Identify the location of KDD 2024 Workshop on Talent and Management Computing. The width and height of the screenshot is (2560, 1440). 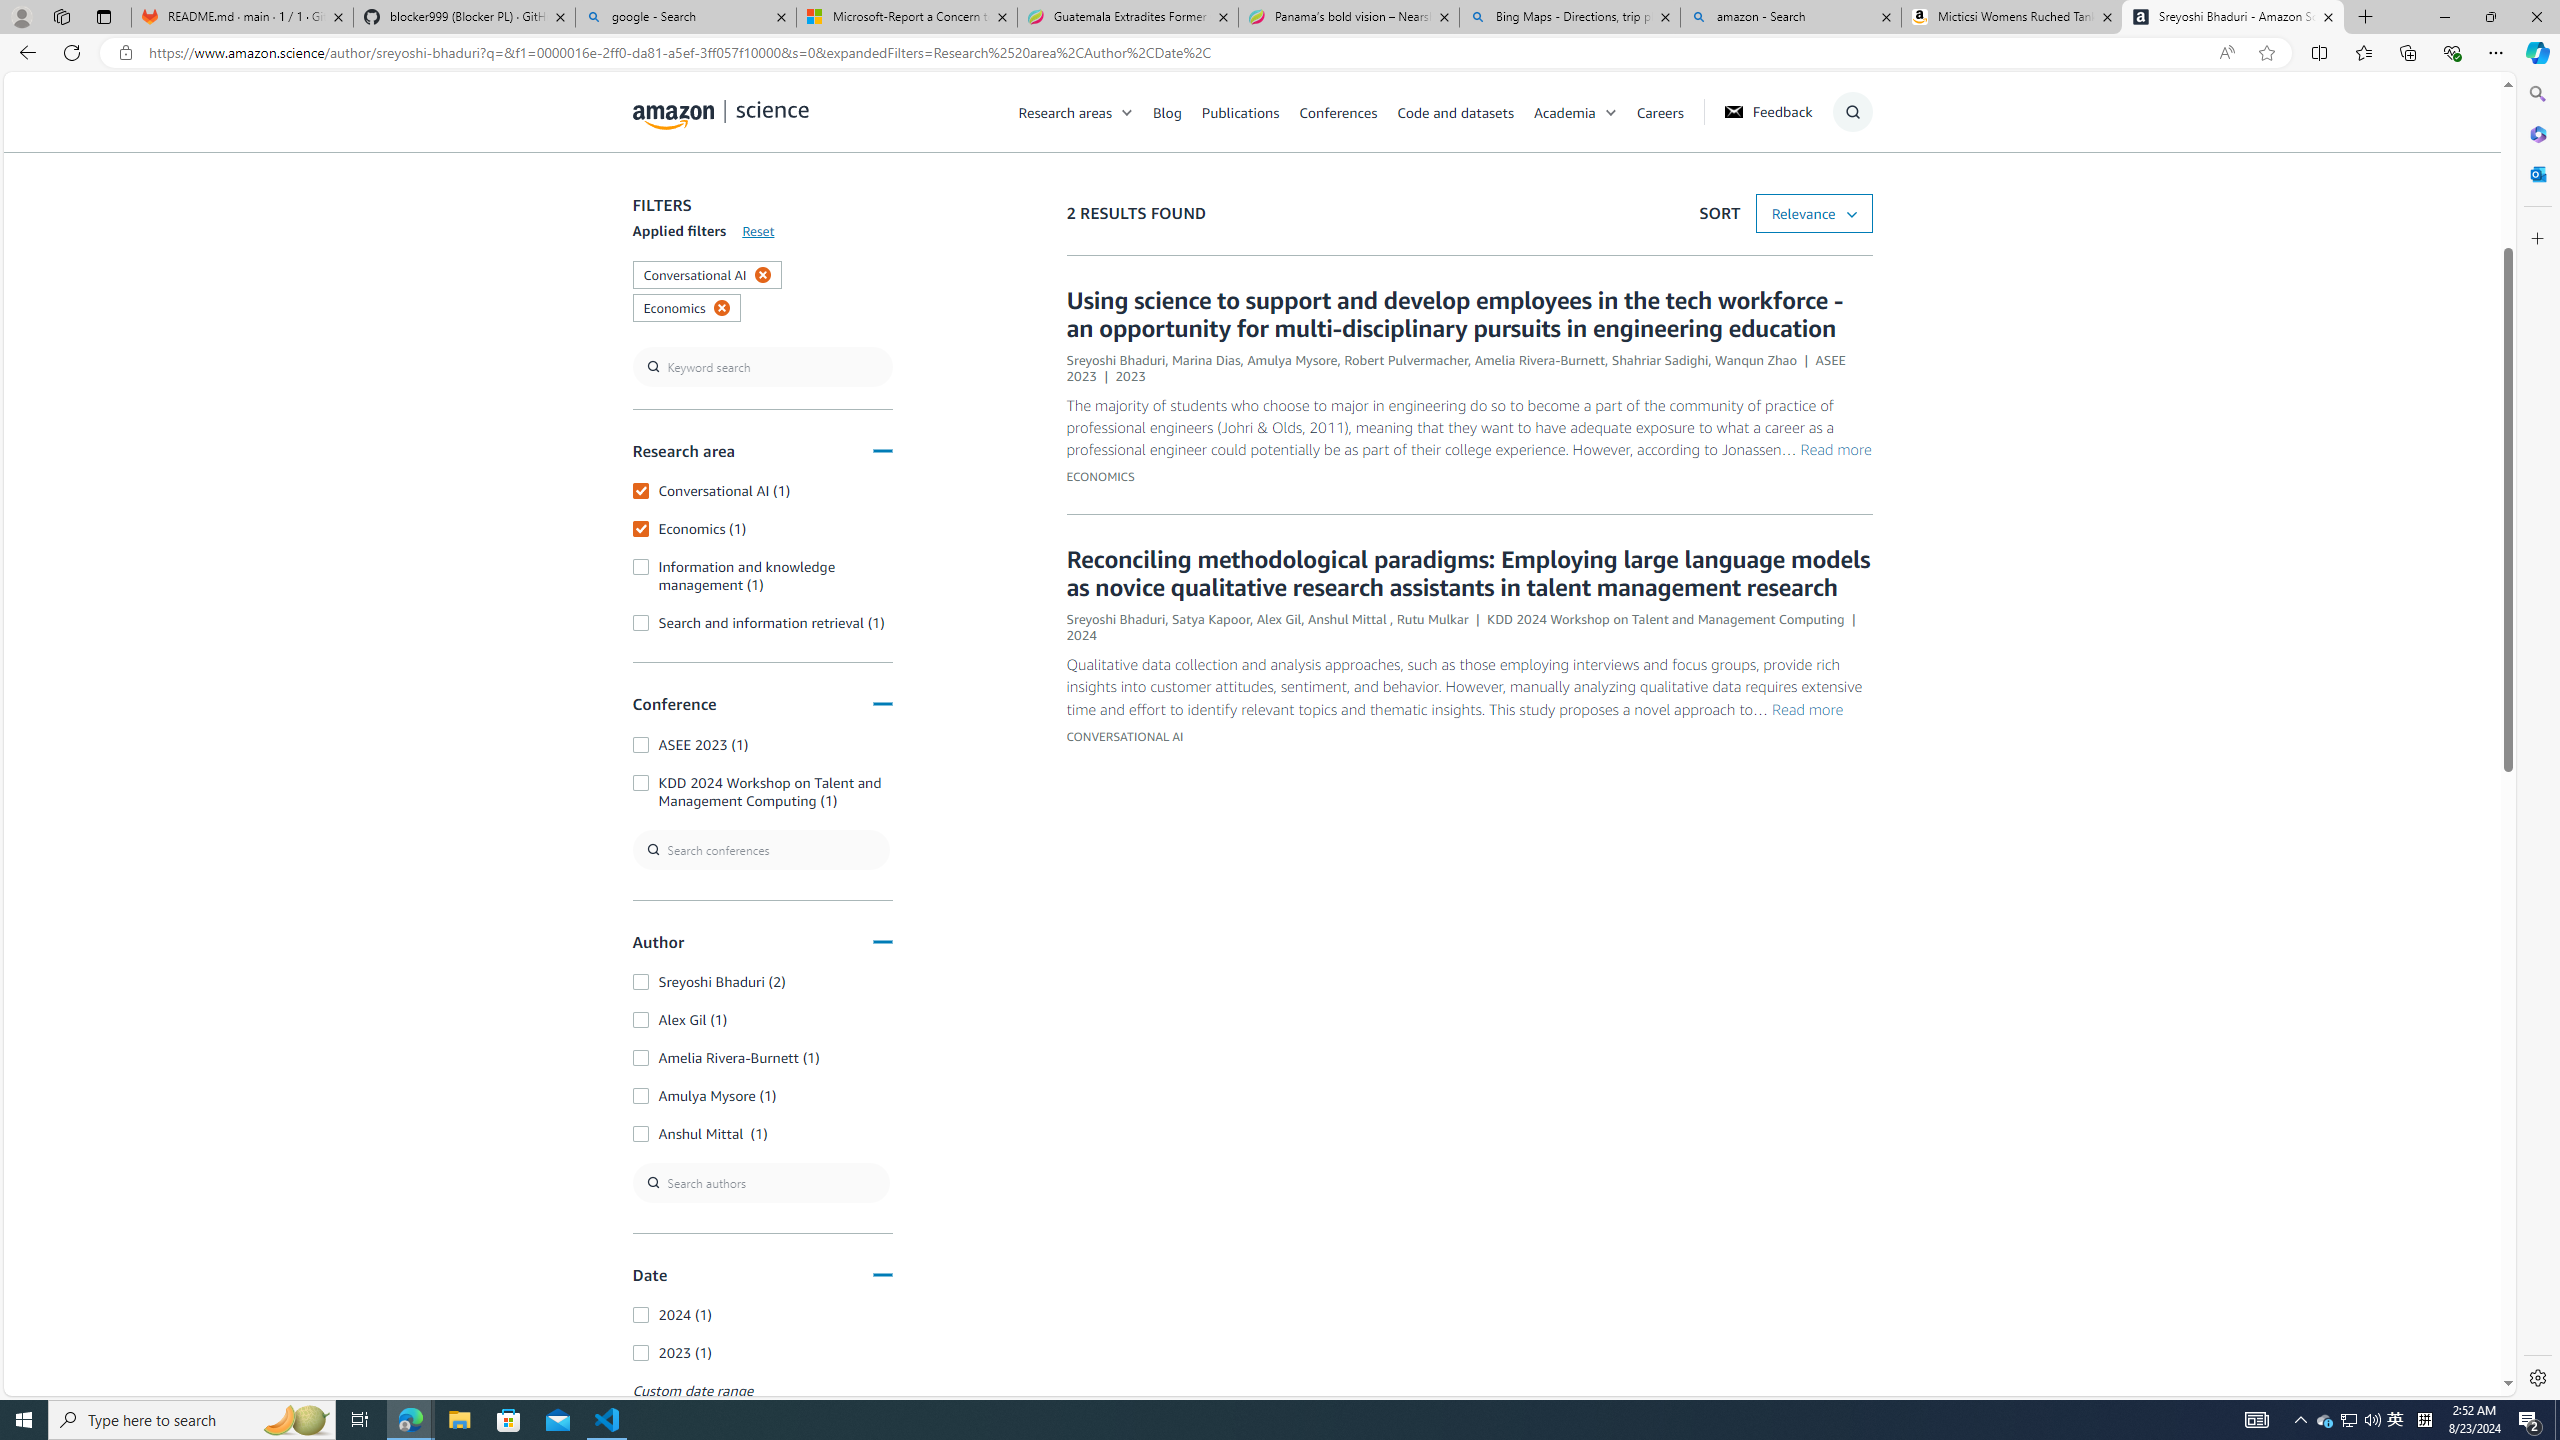
(1666, 618).